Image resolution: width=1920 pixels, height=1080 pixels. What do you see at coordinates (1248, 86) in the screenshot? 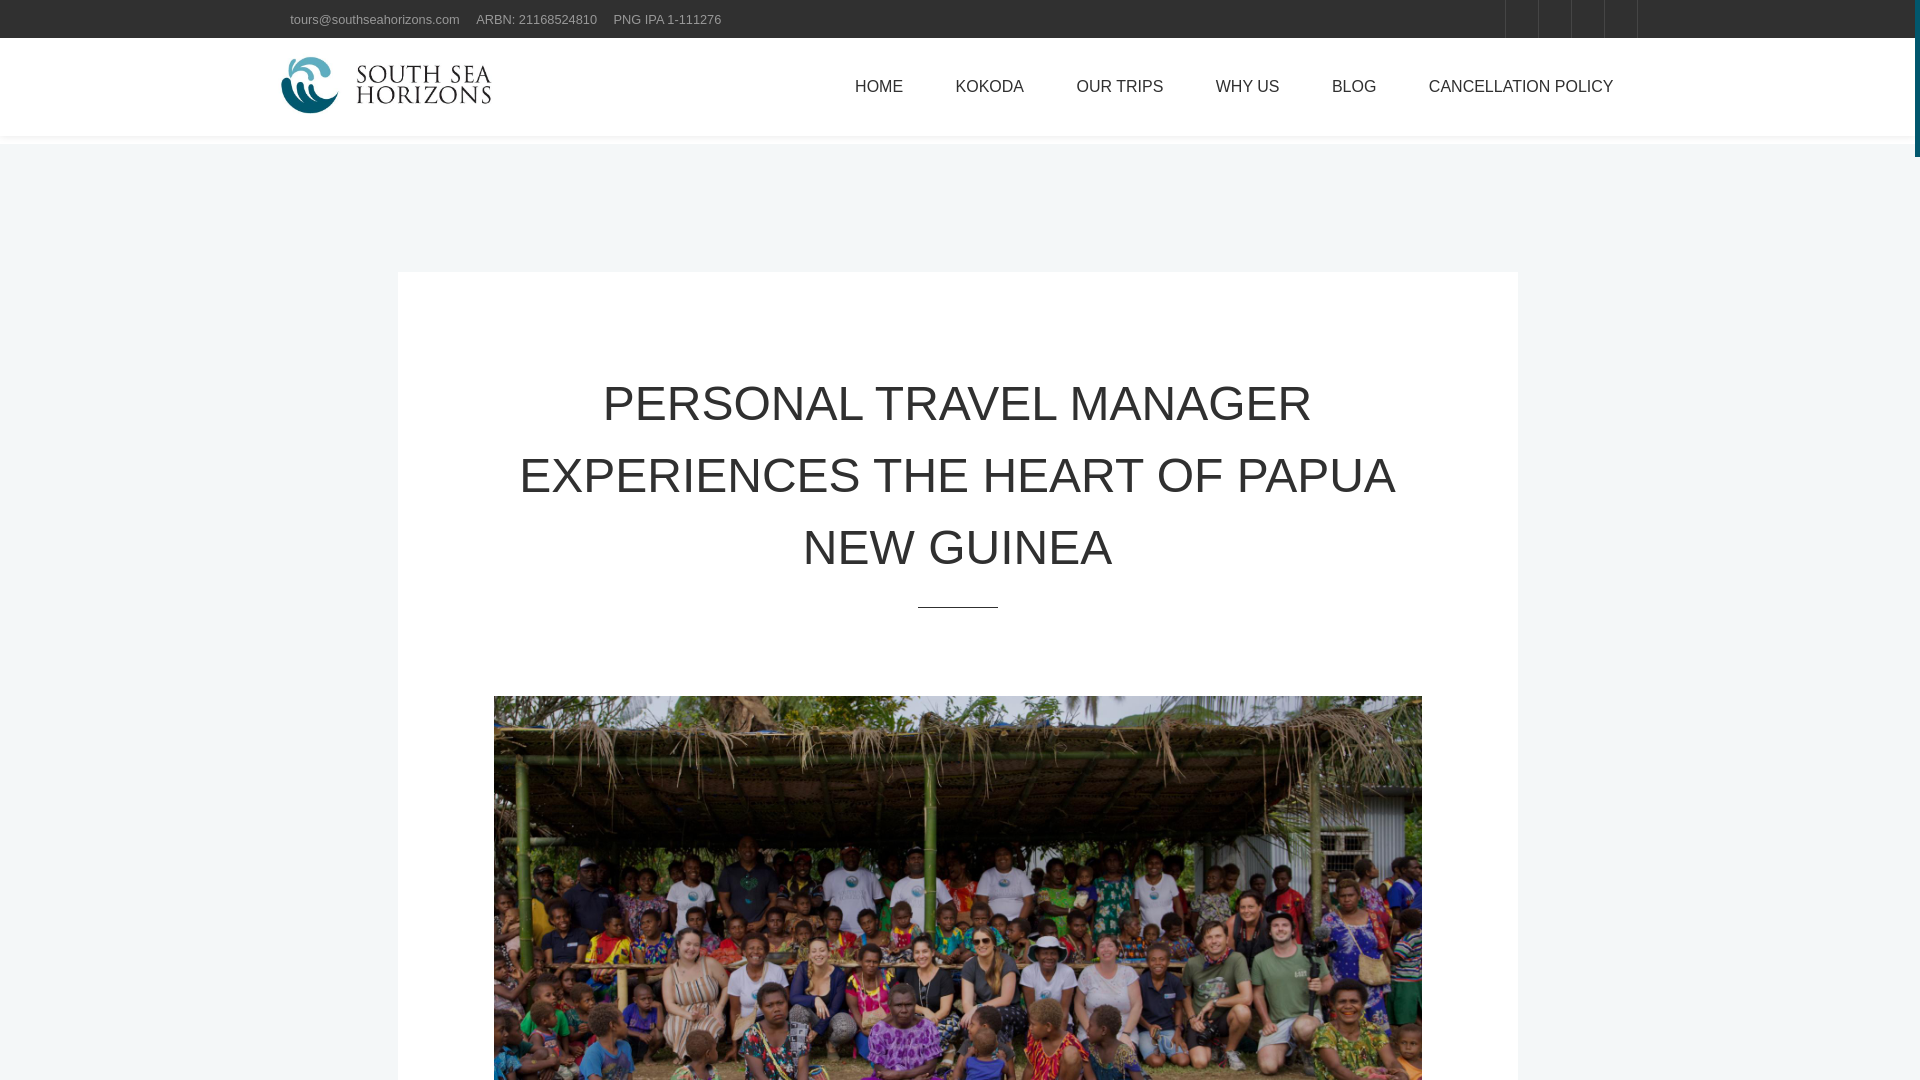
I see `WHY US` at bounding box center [1248, 86].